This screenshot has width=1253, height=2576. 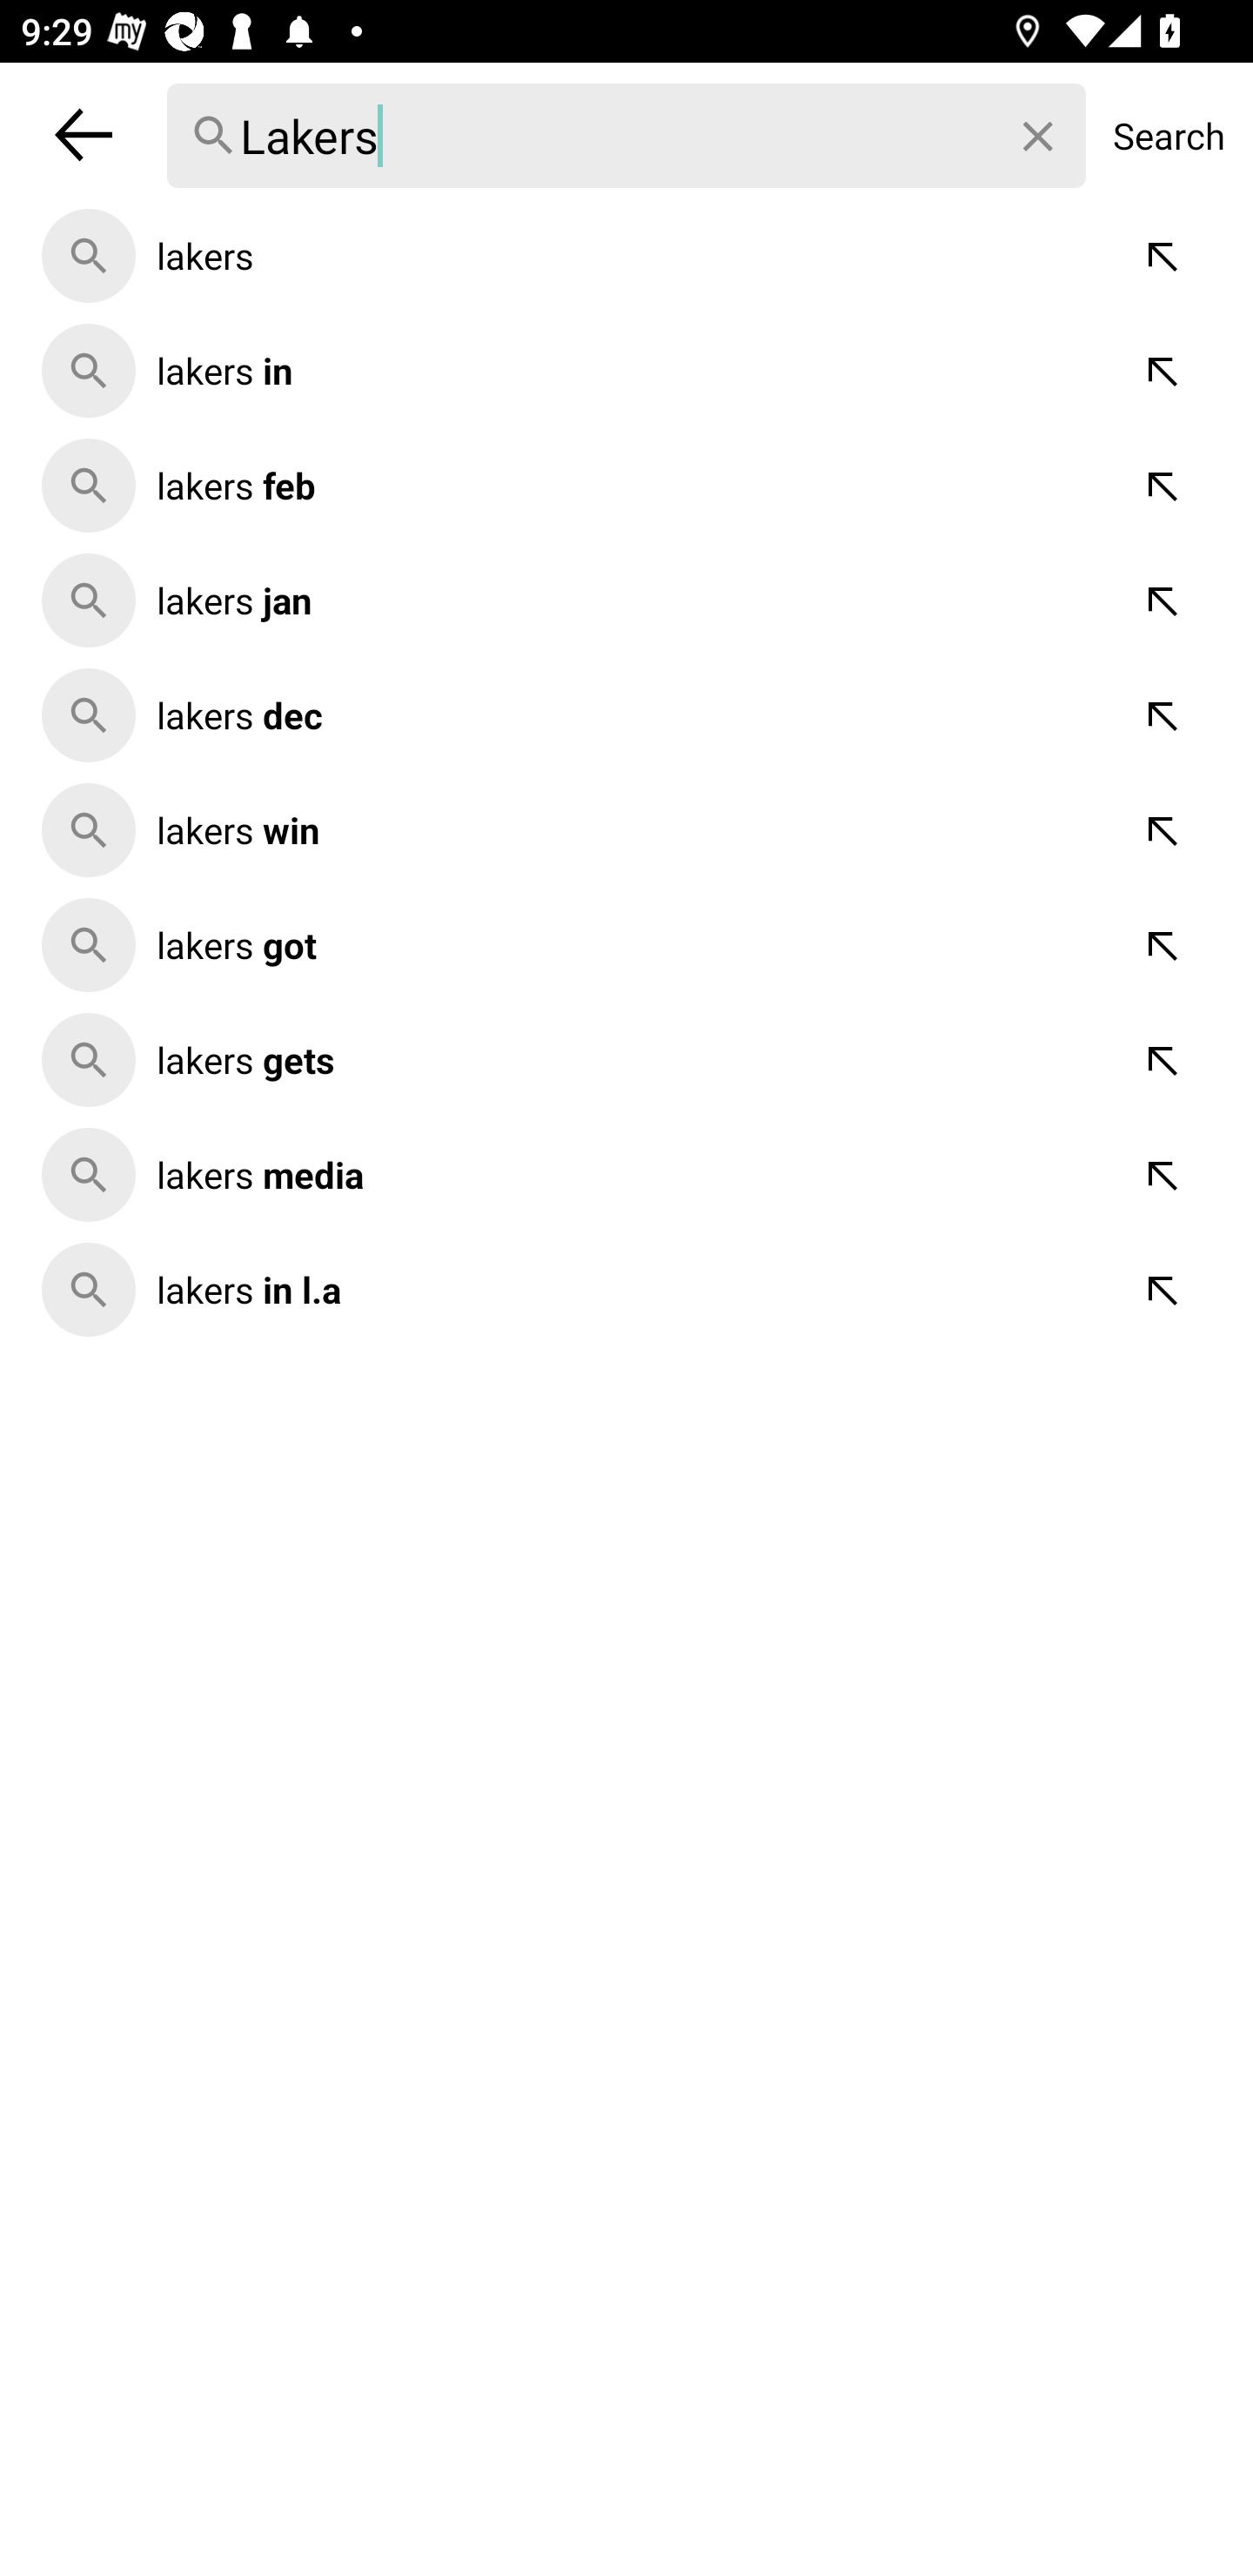 I want to click on search lakers win Fill in lakers win, so click(x=626, y=830).